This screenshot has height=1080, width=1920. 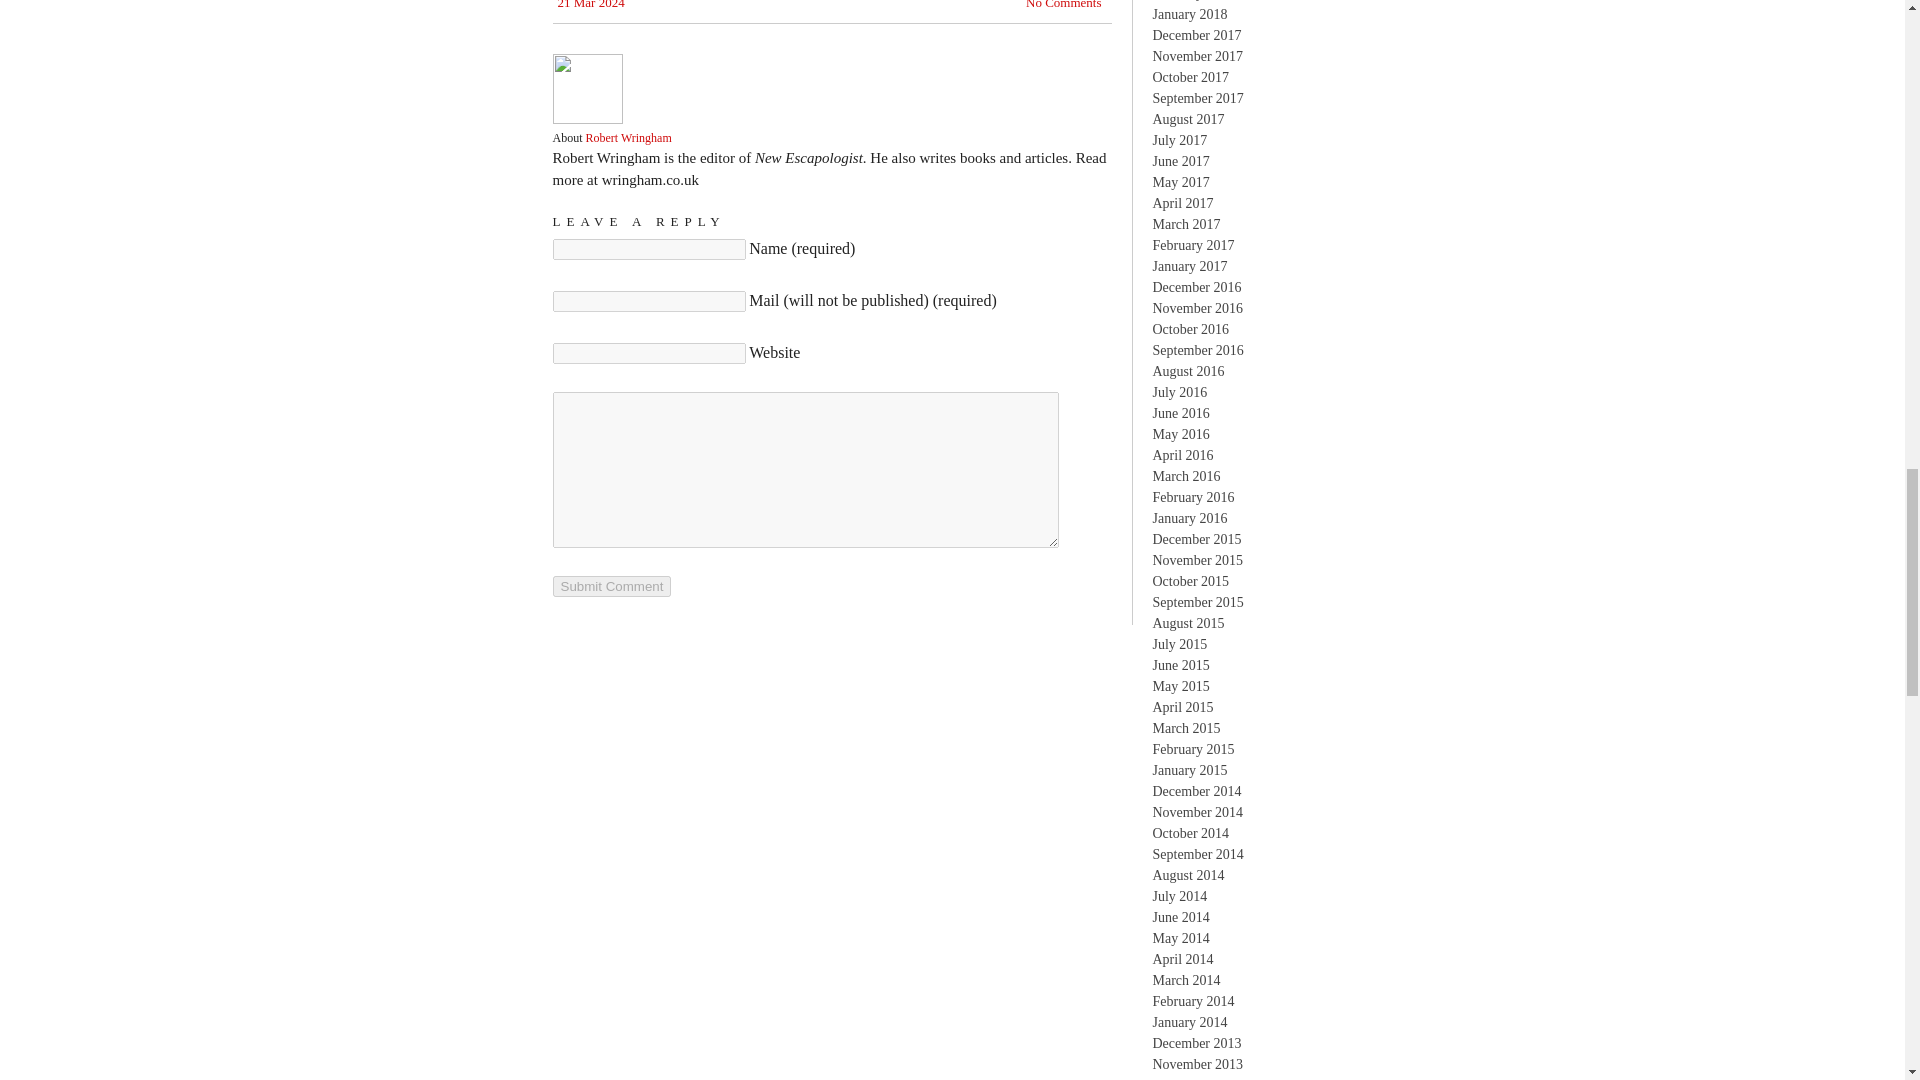 What do you see at coordinates (611, 586) in the screenshot?
I see `Submit Comment` at bounding box center [611, 586].